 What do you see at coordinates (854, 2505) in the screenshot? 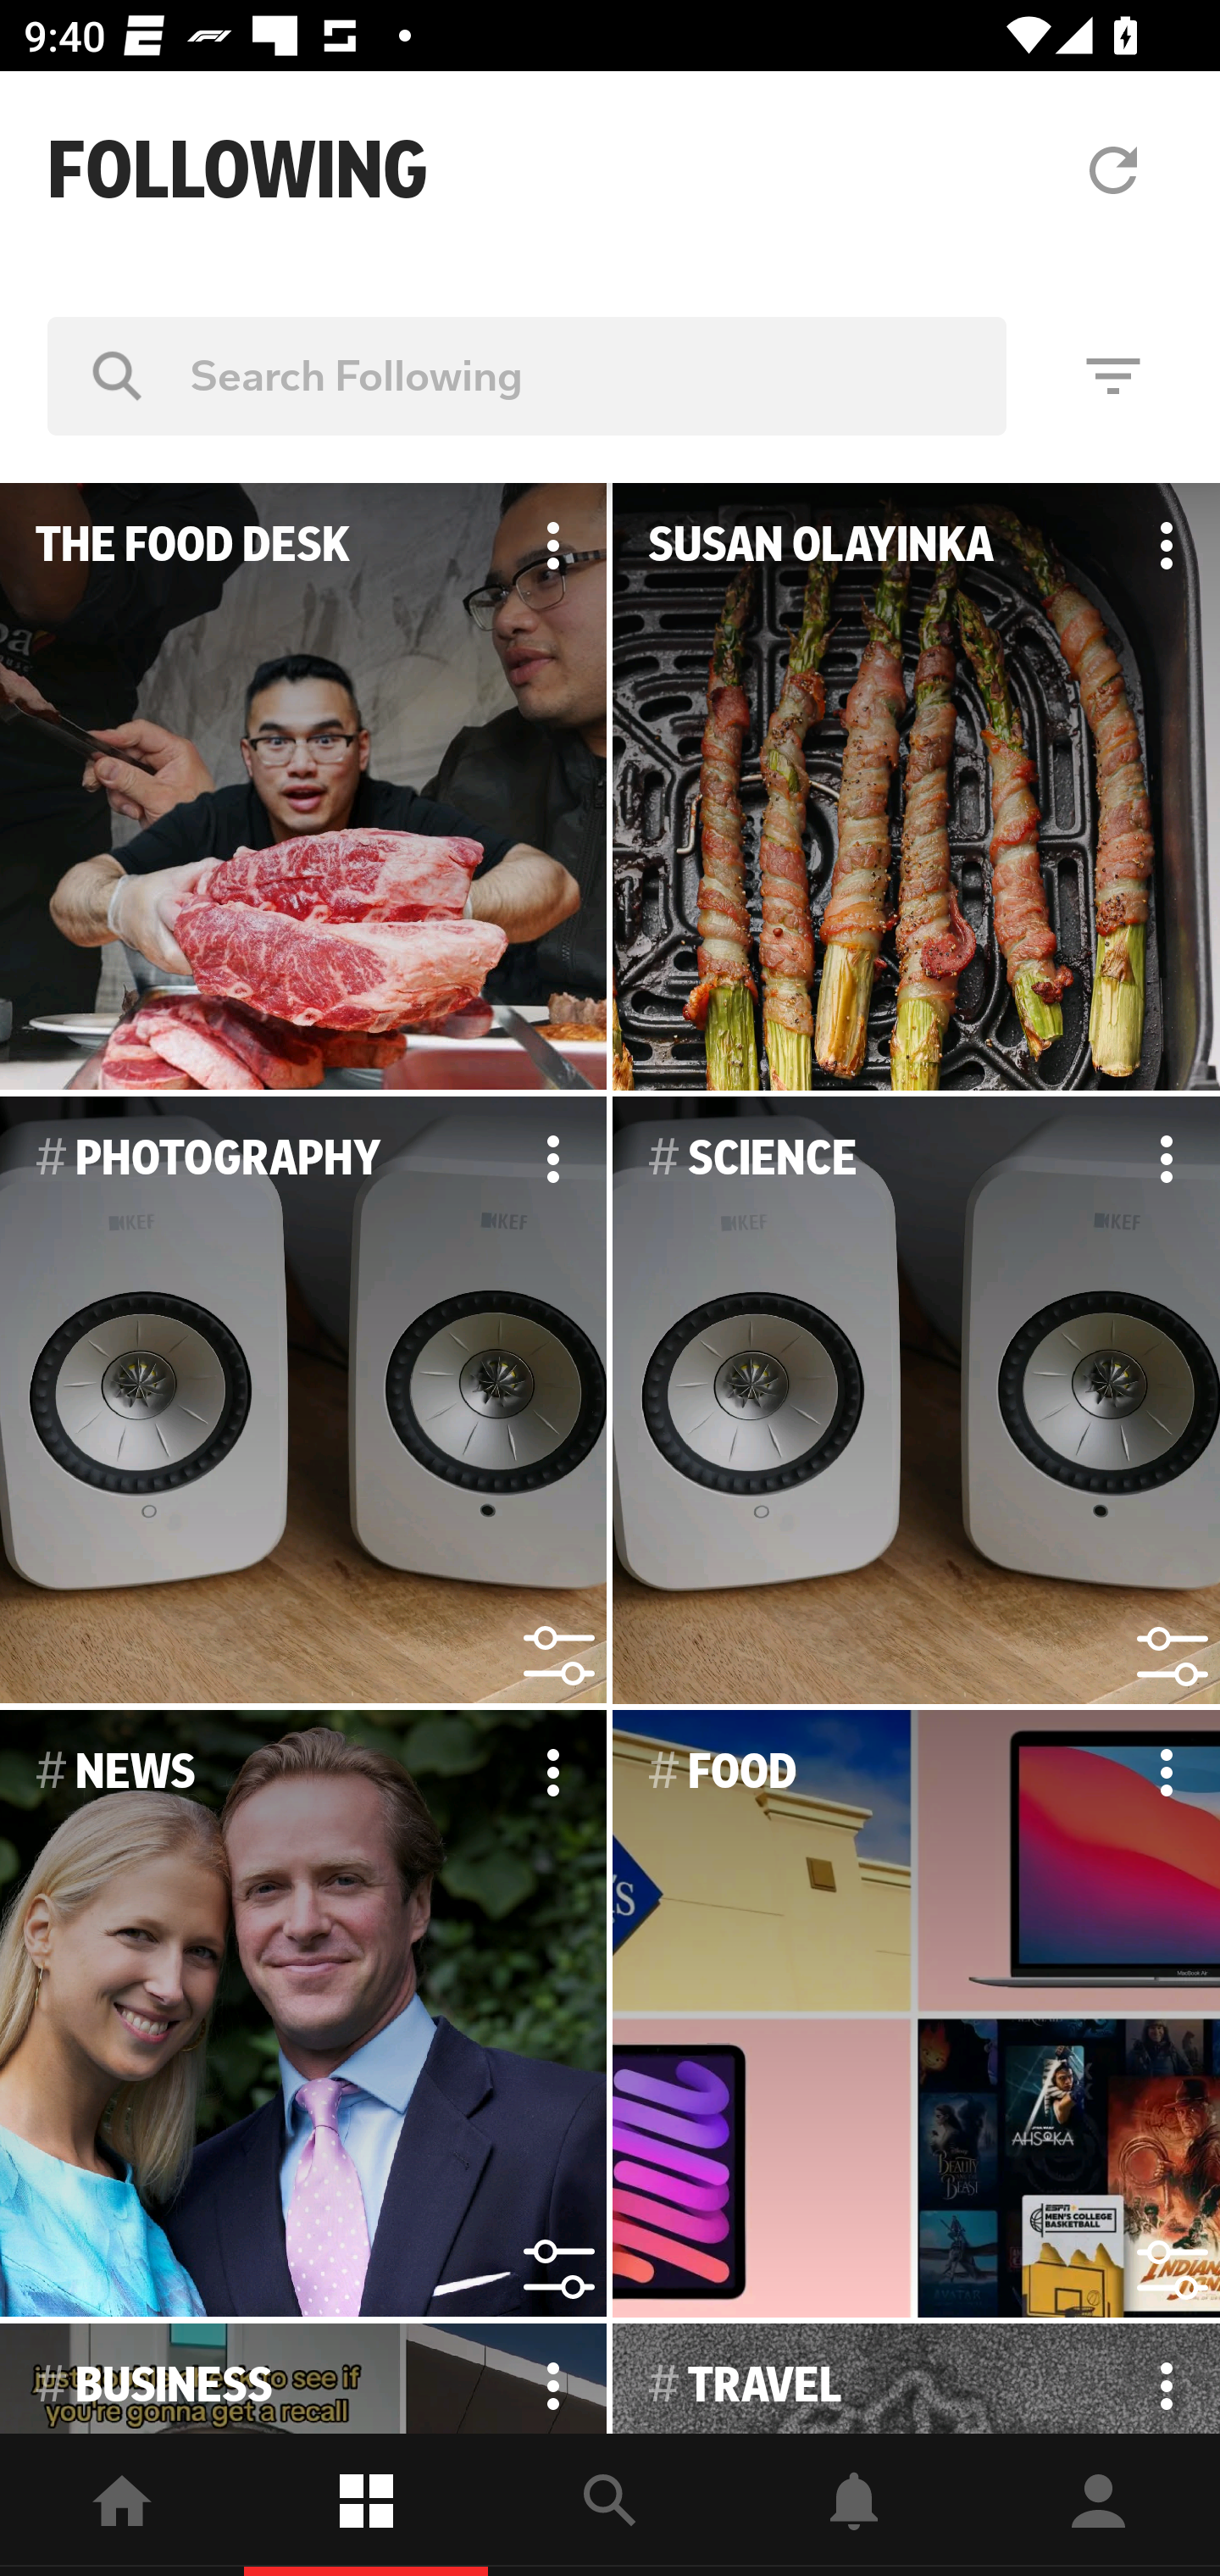
I see `Notifications` at bounding box center [854, 2505].